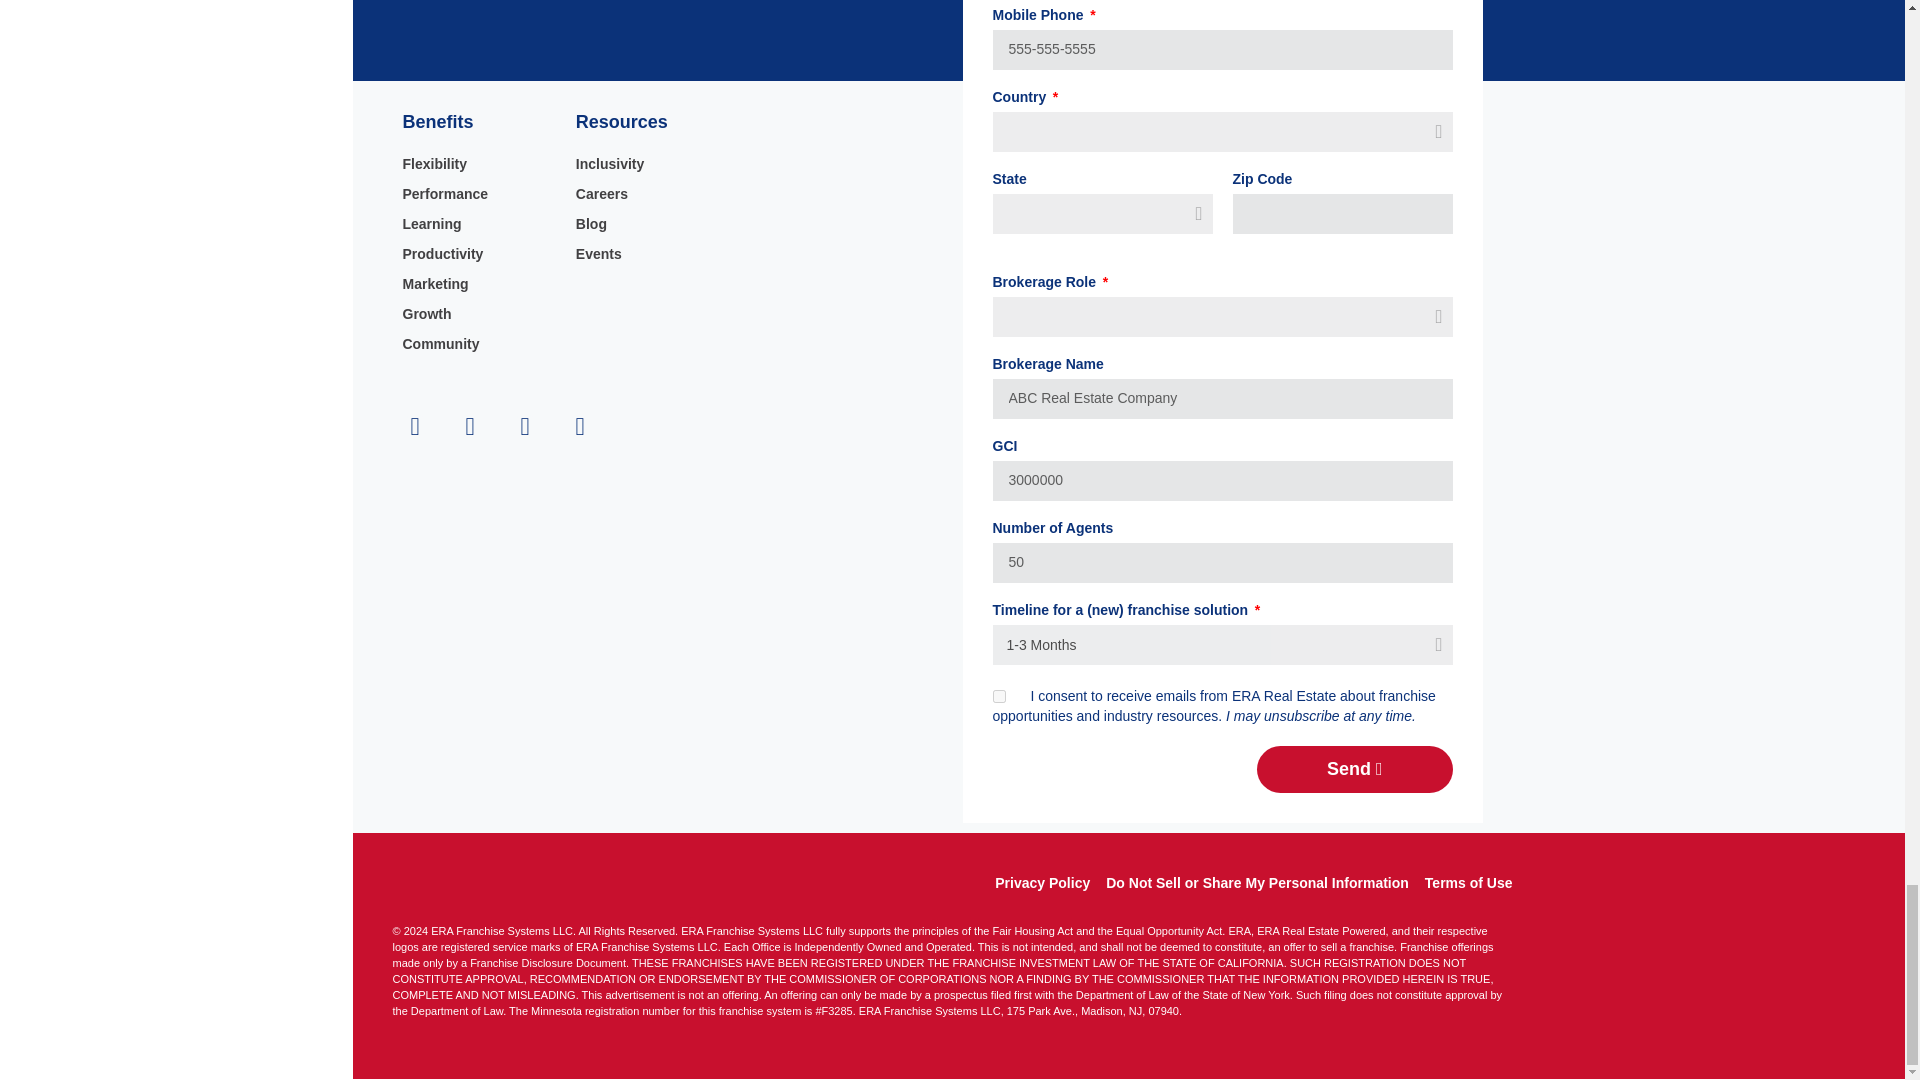  Describe the element at coordinates (478, 164) in the screenshot. I see `Flexibility` at that location.